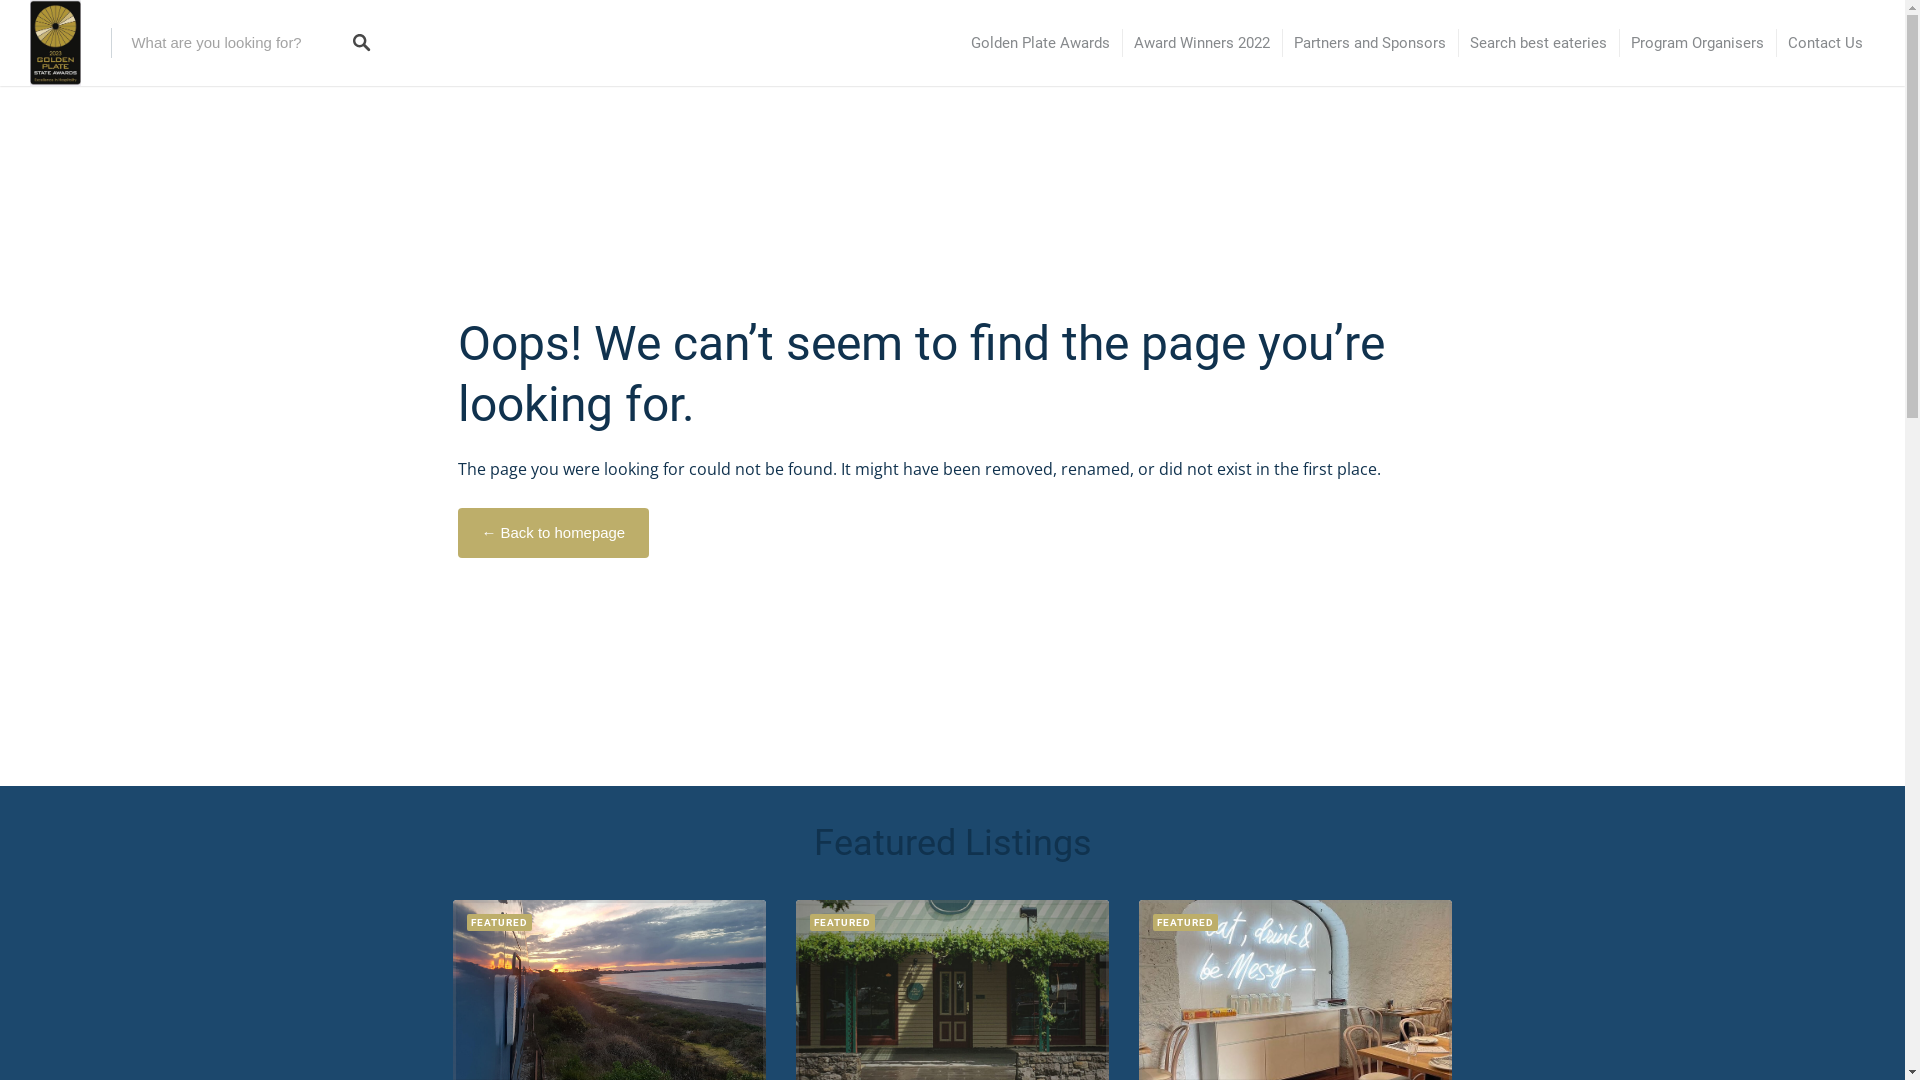 This screenshot has width=1920, height=1080. What do you see at coordinates (1202, 44) in the screenshot?
I see `Award Winners 2022` at bounding box center [1202, 44].